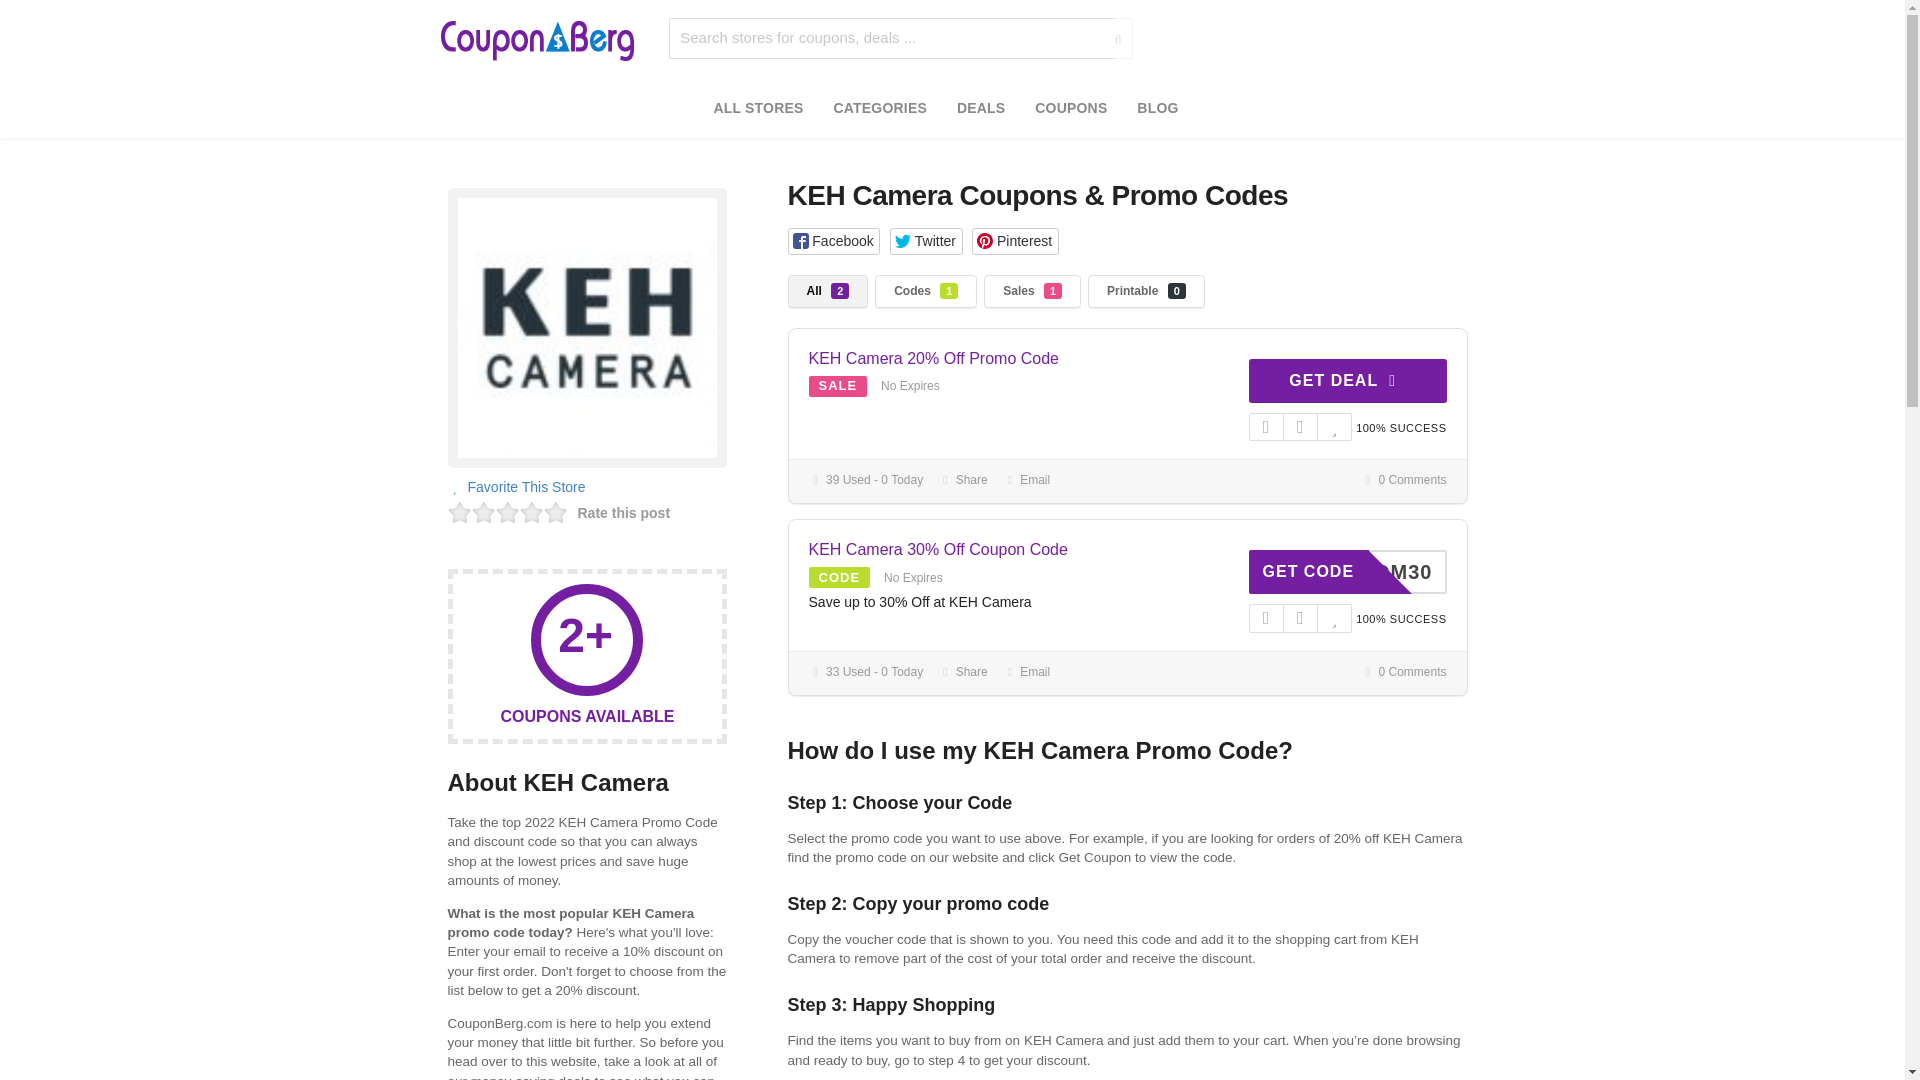 The image size is (1920, 1080). Describe the element at coordinates (980, 110) in the screenshot. I see `DEALS` at that location.